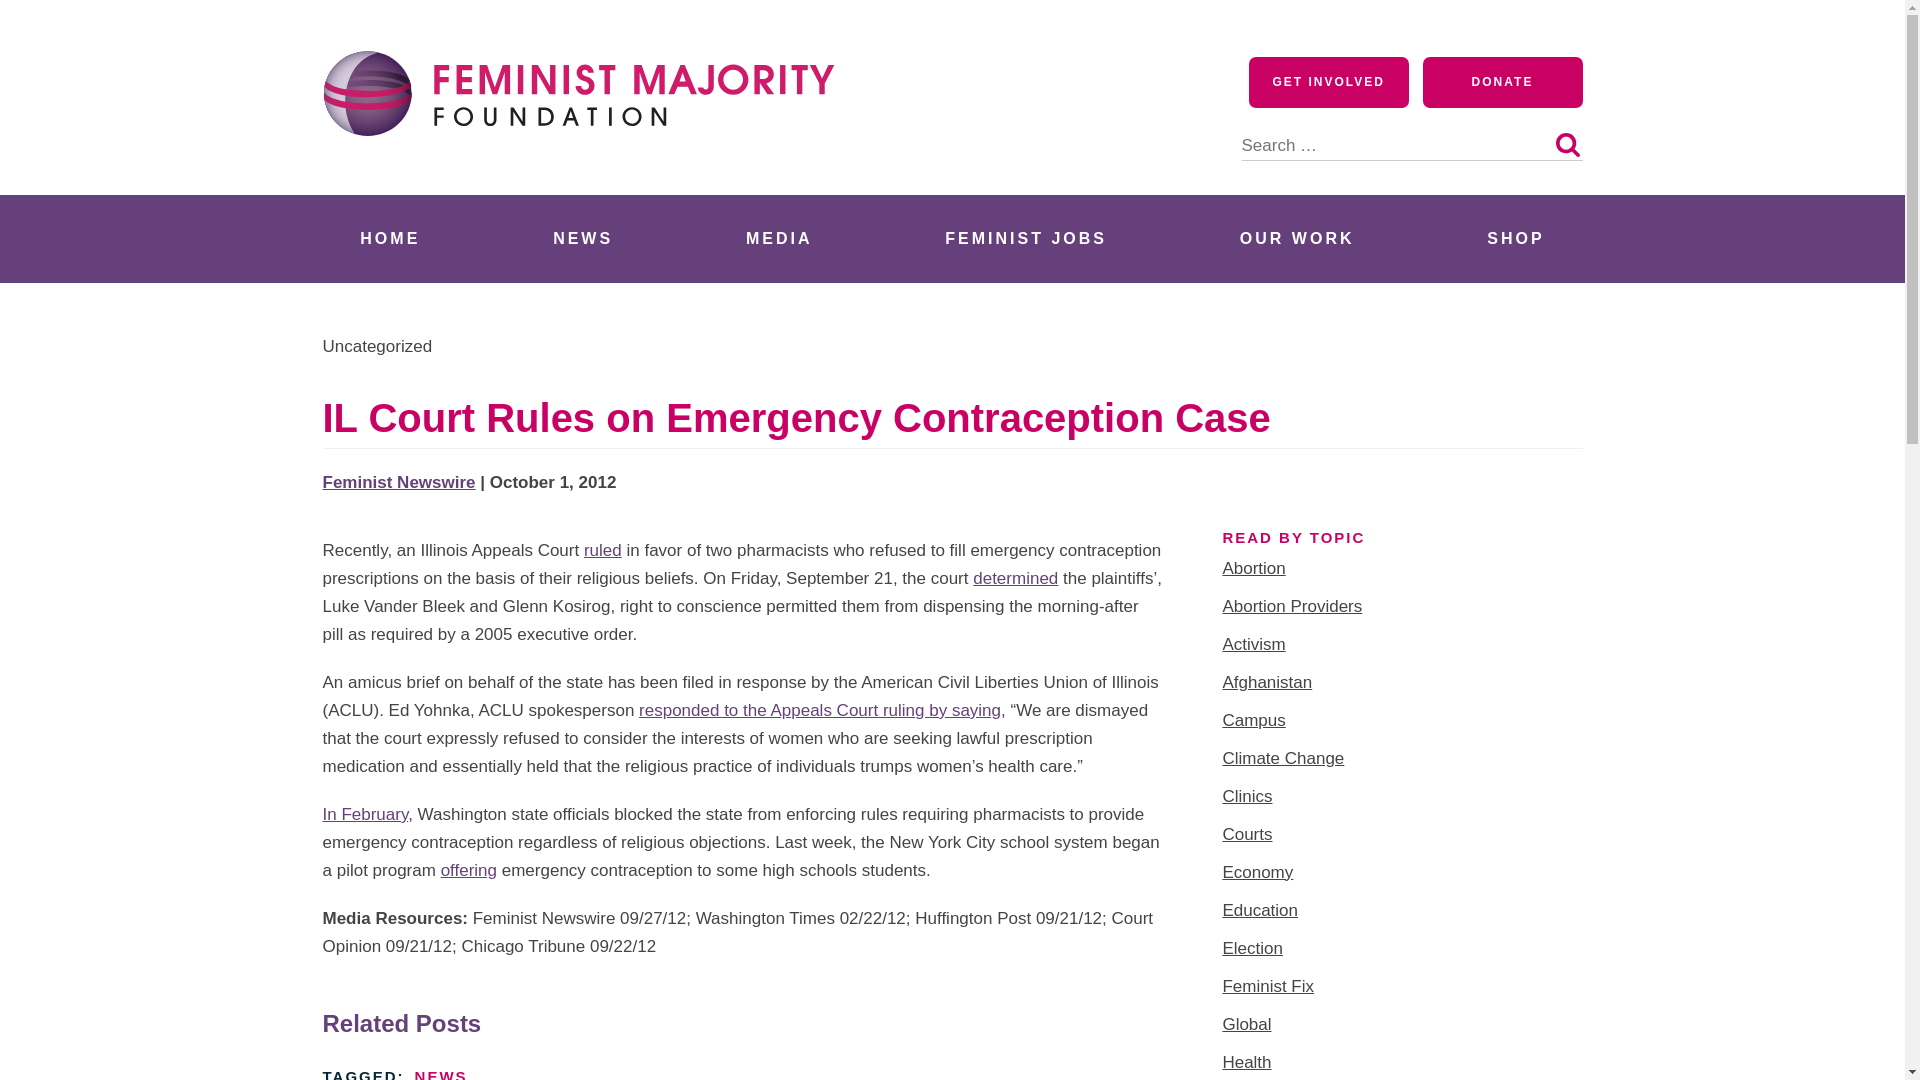 Image resolution: width=1920 pixels, height=1080 pixels. I want to click on Feminist Newswire, so click(398, 482).